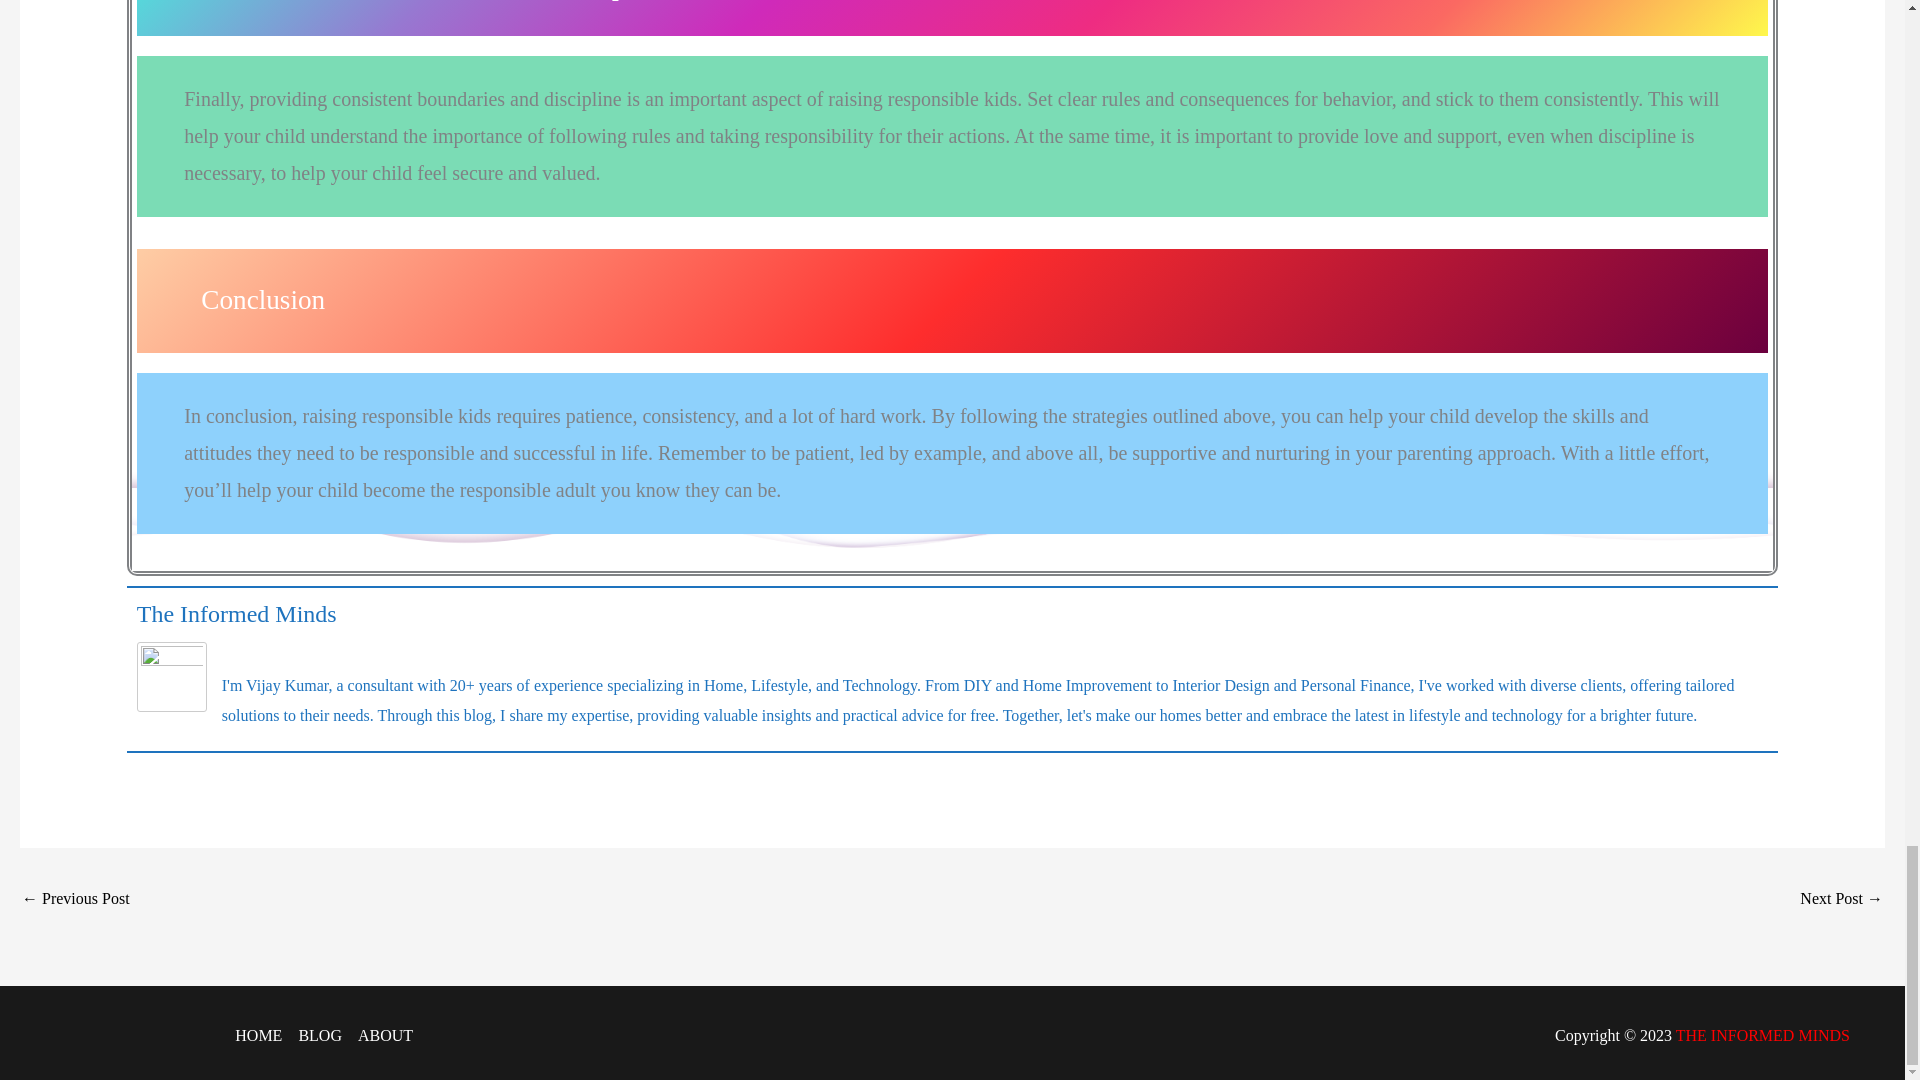 Image resolution: width=1920 pixels, height=1080 pixels. Describe the element at coordinates (236, 614) in the screenshot. I see `The Informed Minds` at that location.